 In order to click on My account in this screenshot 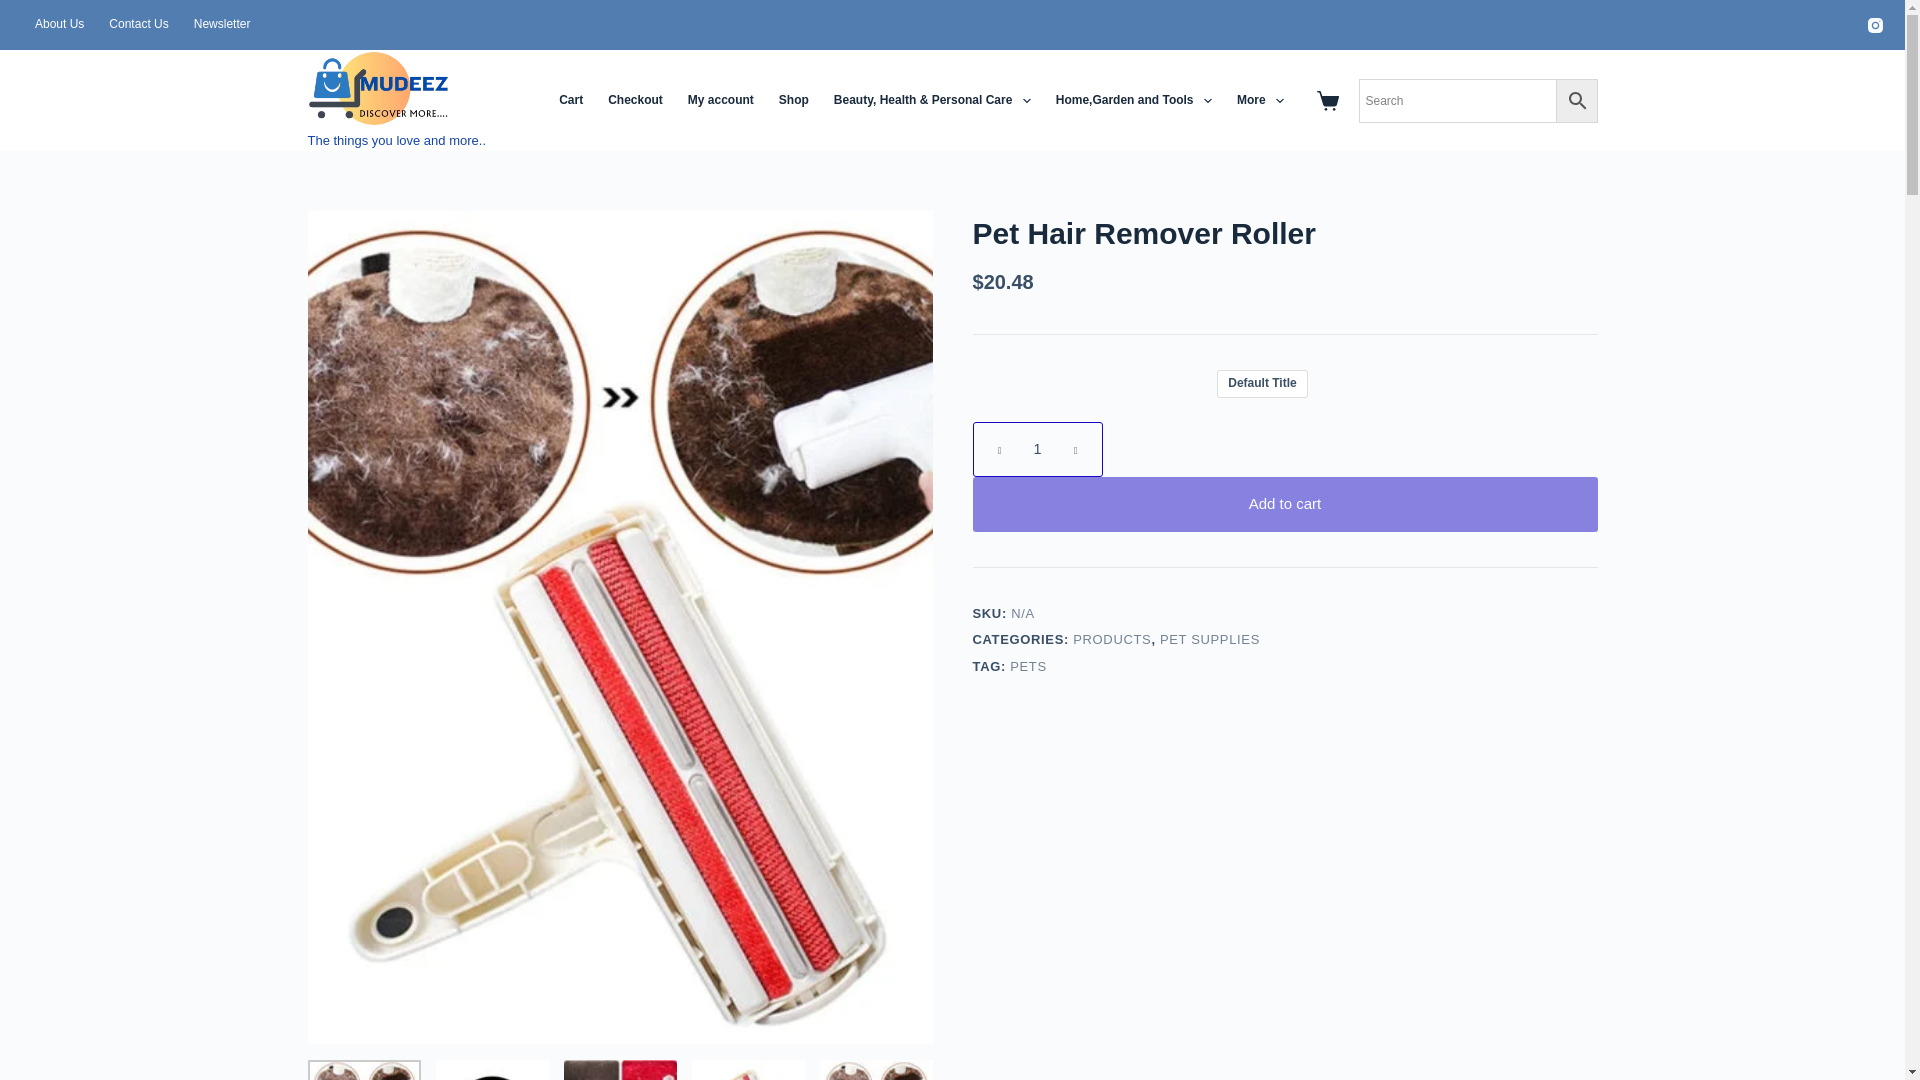, I will do `click(720, 100)`.